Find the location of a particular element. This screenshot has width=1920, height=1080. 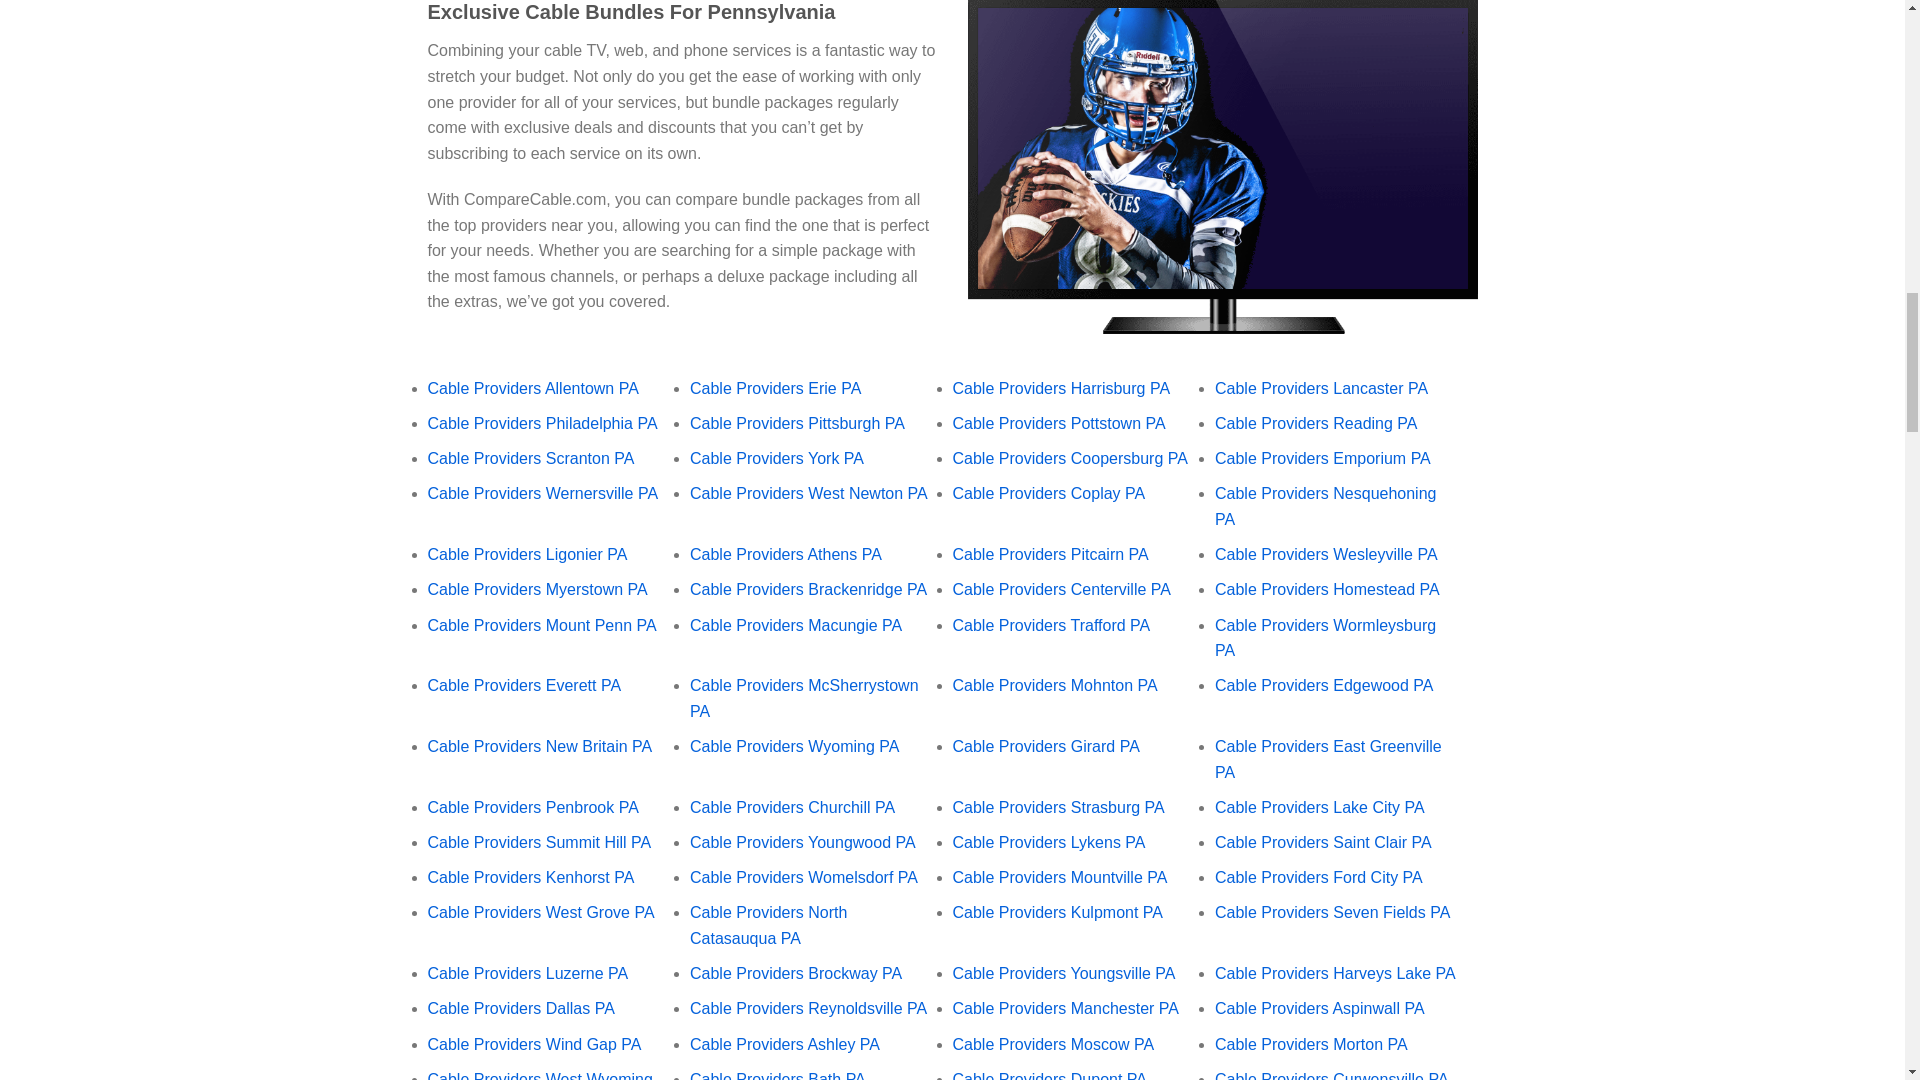

Cable Providers Pitcairn PA is located at coordinates (1050, 554).